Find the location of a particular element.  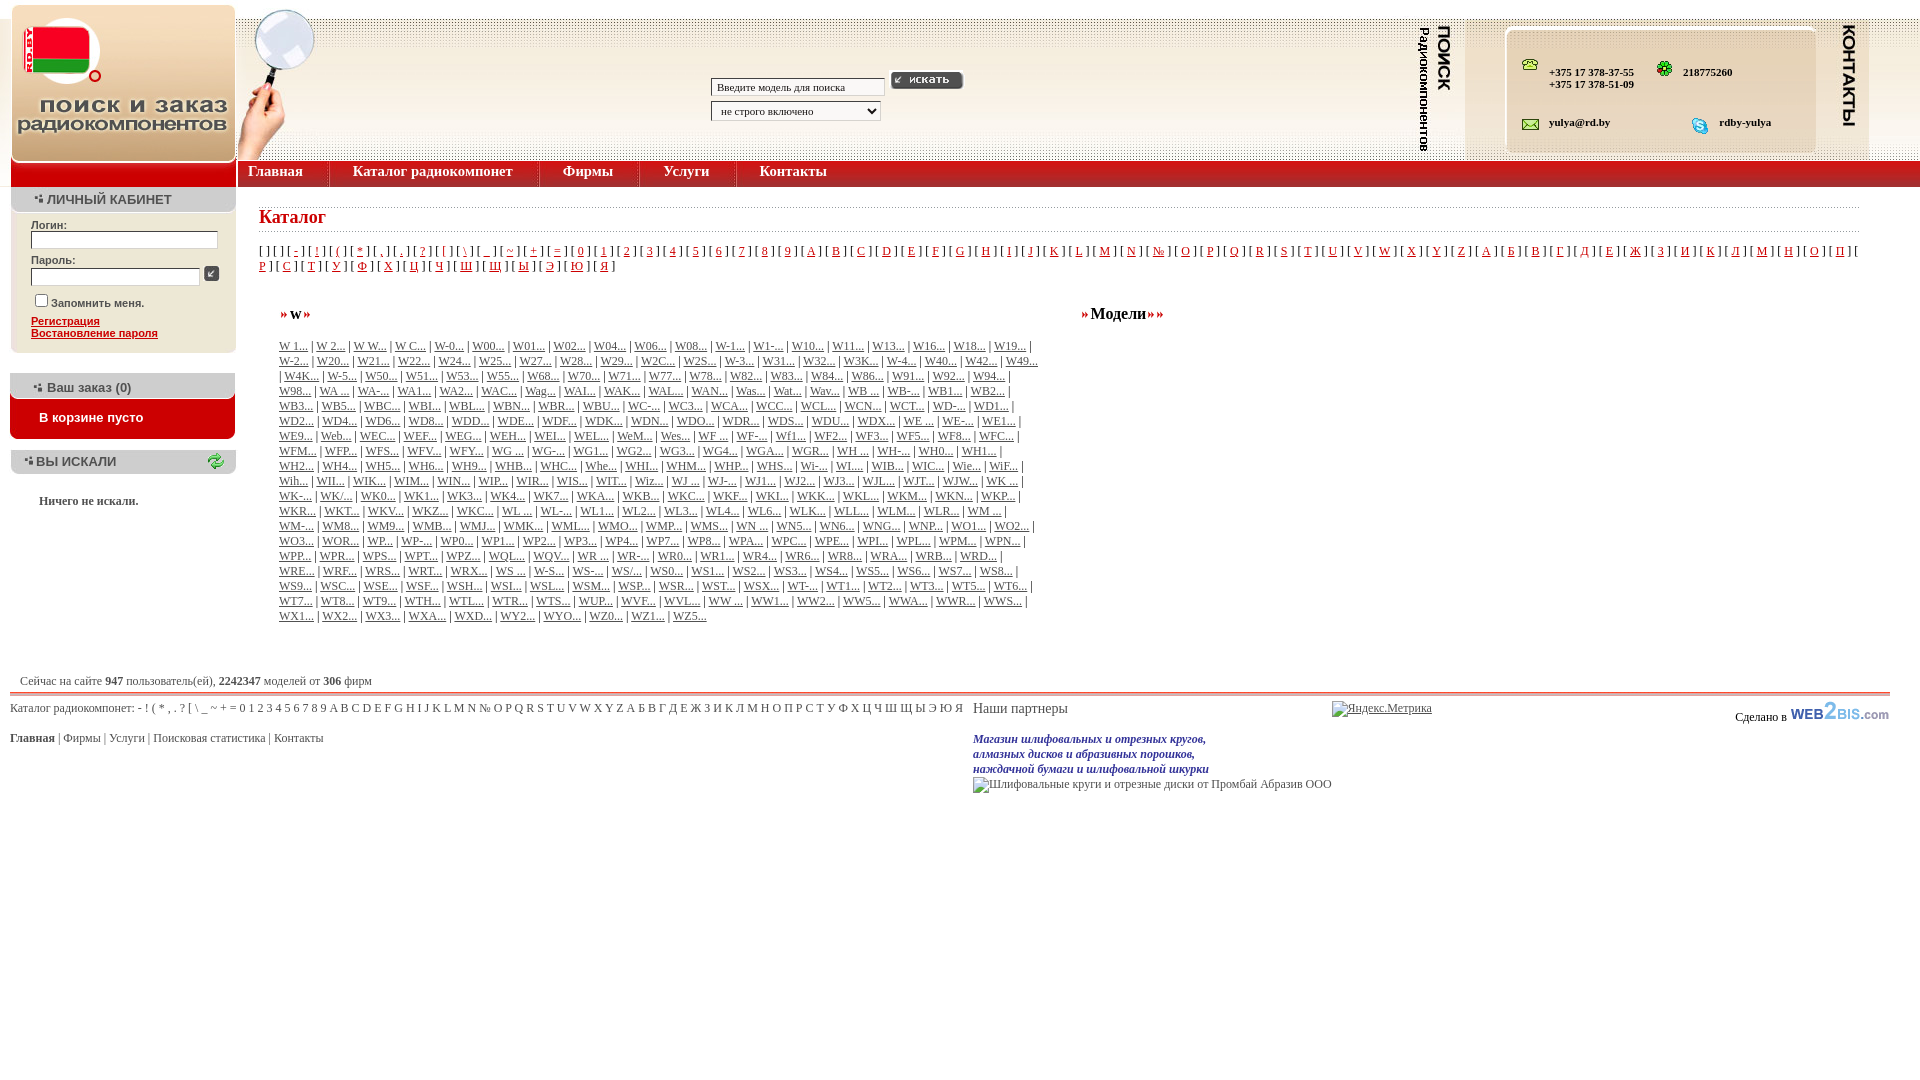

L is located at coordinates (1080, 251).